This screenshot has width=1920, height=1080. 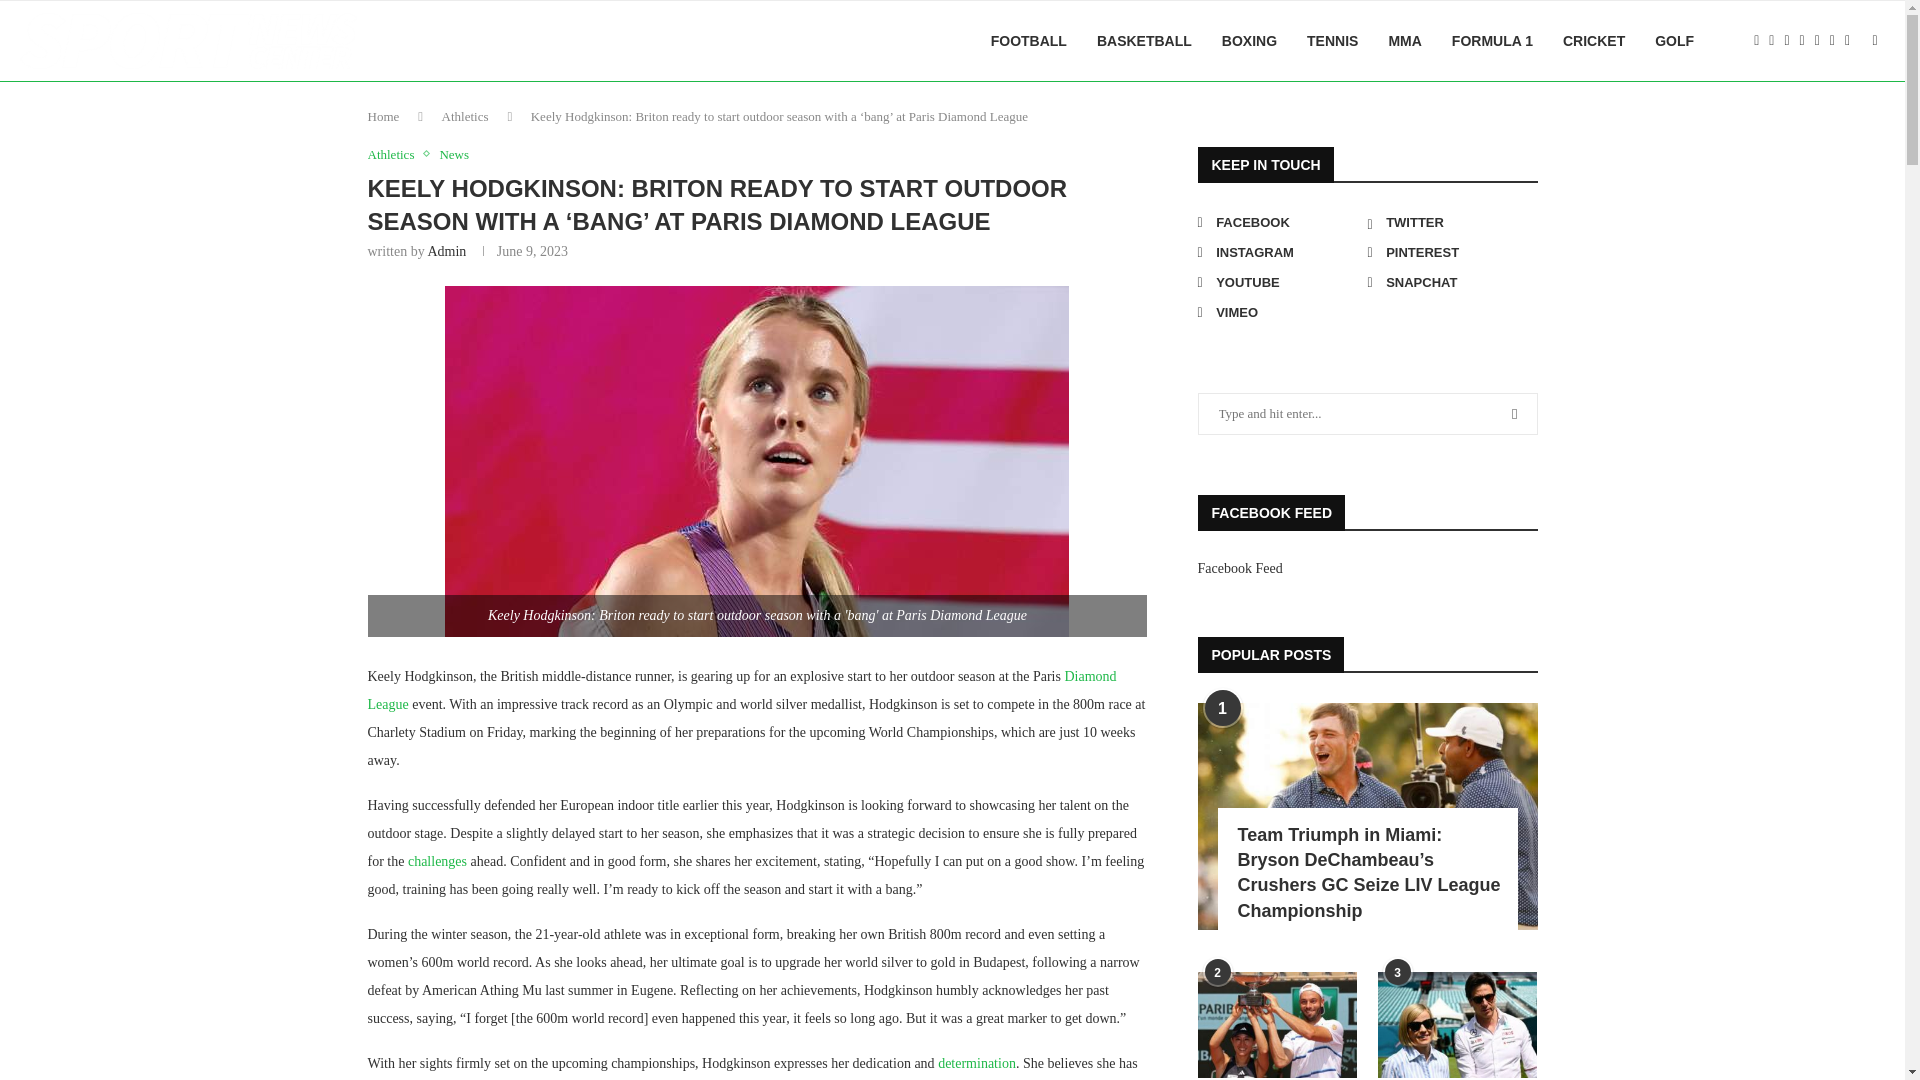 I want to click on Athletics, so click(x=396, y=154).